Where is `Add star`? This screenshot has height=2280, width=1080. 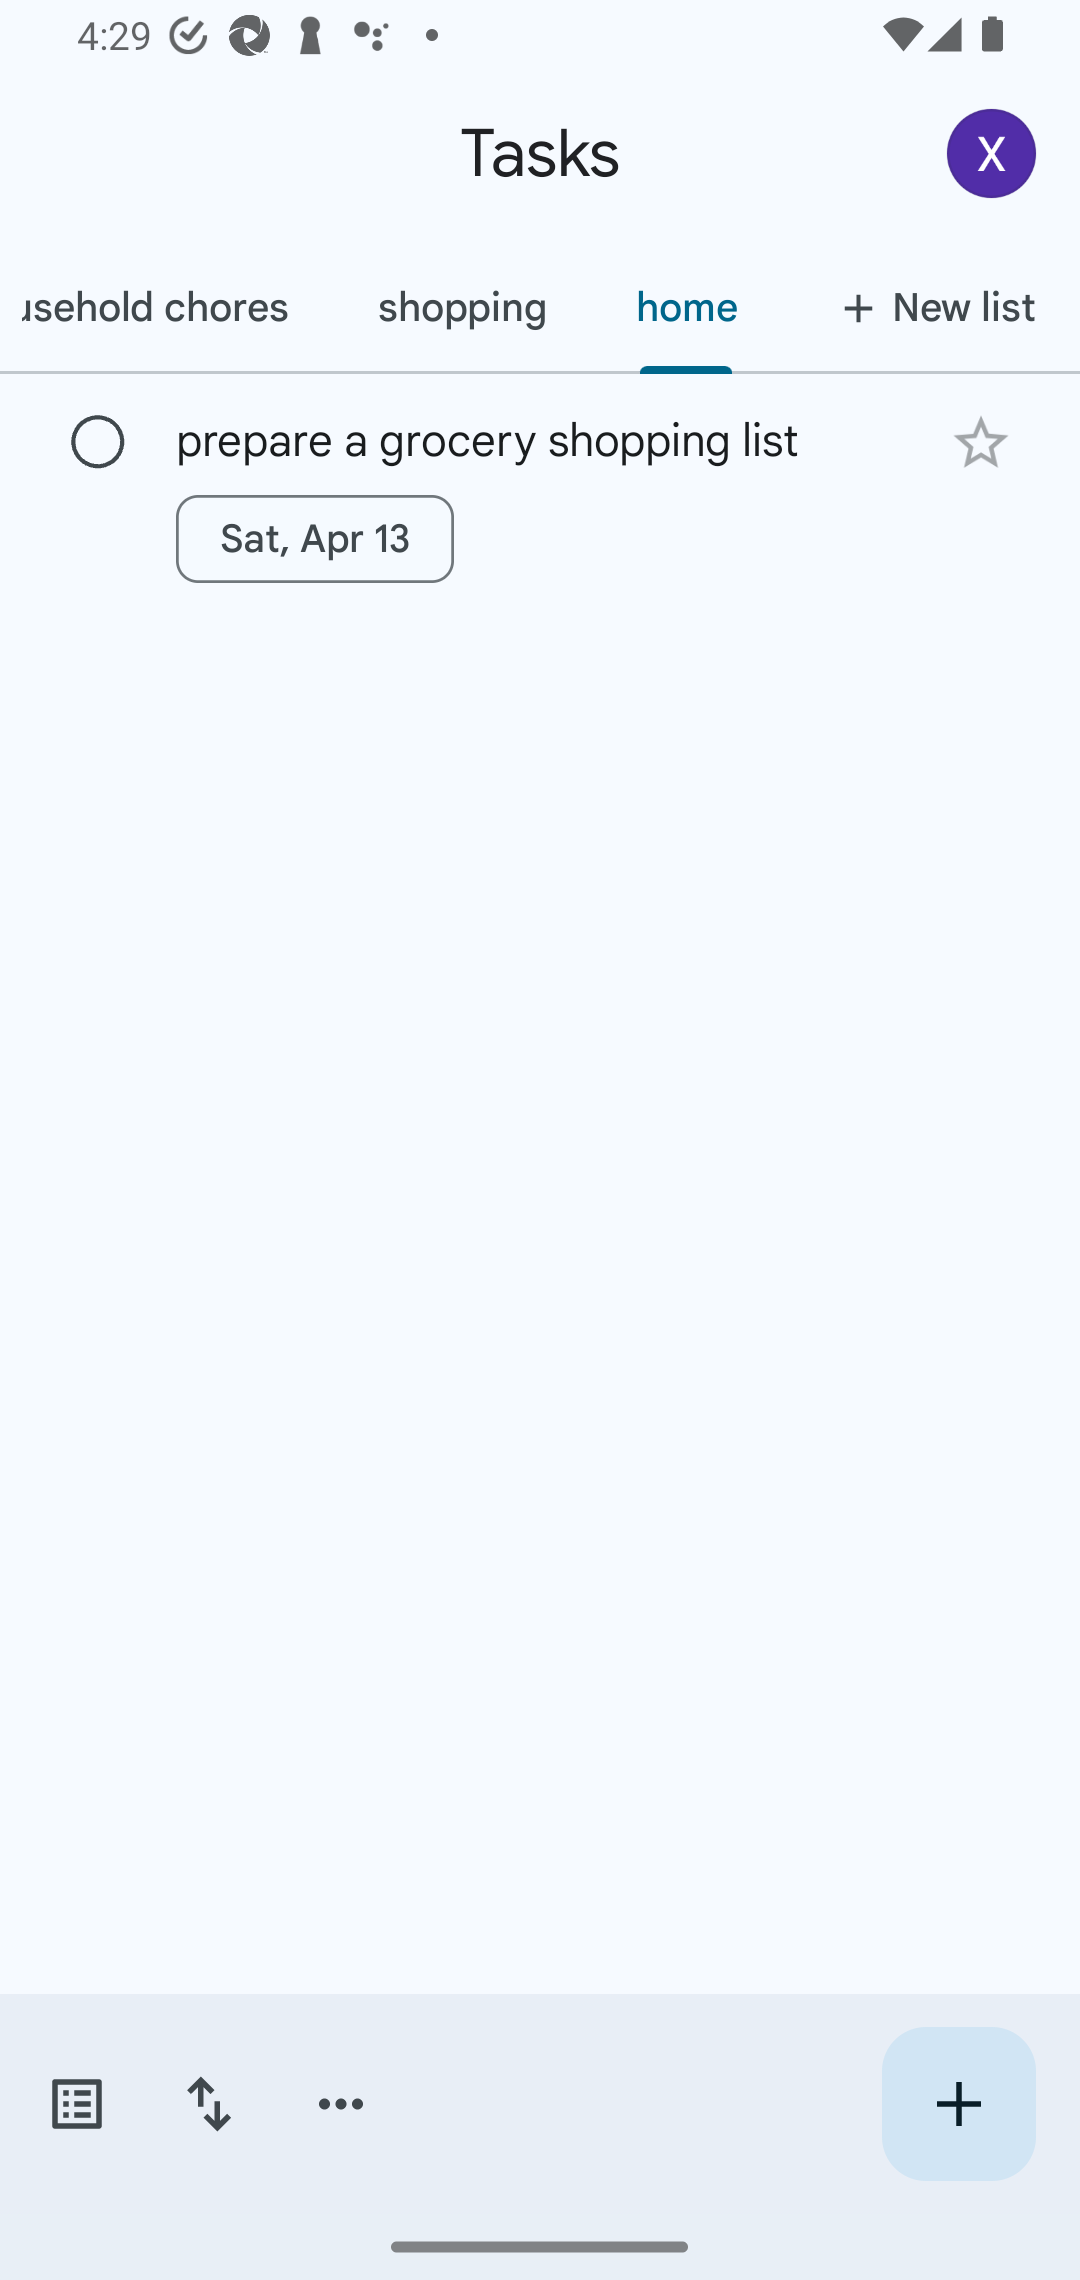 Add star is located at coordinates (980, 442).